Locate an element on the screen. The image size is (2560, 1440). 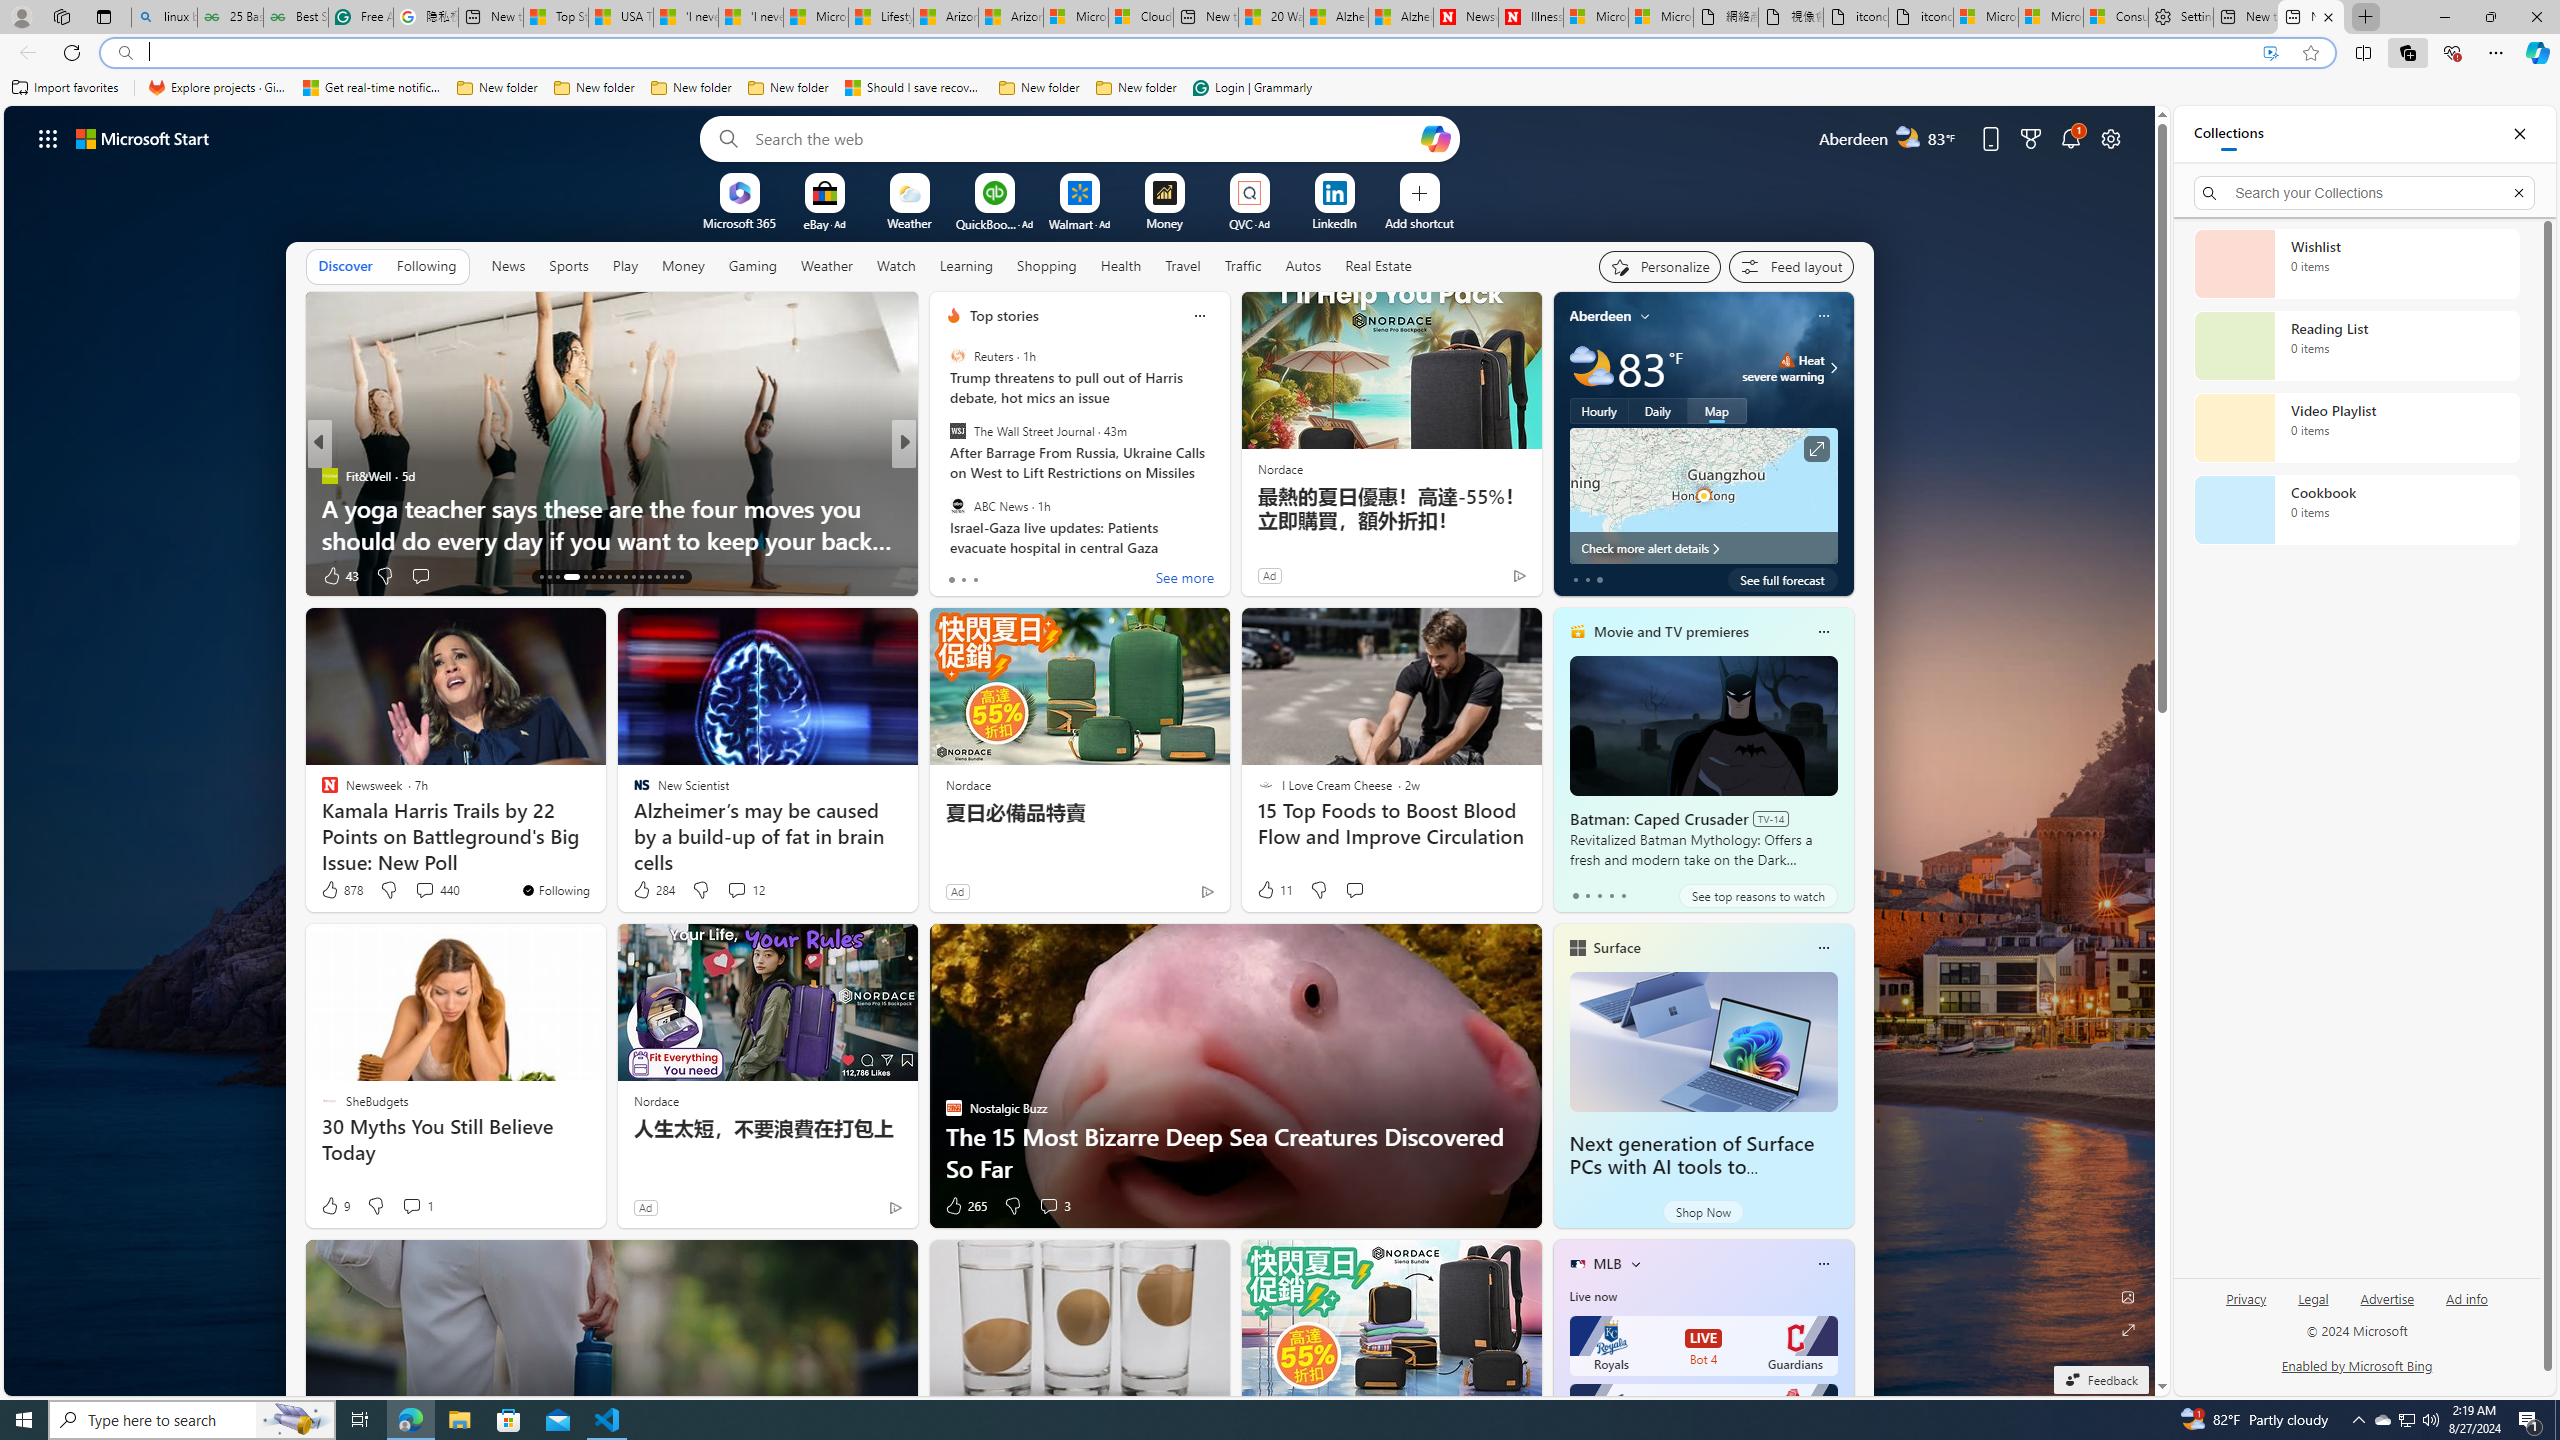
Should I save recovered Word documents? - Microsoft Support is located at coordinates (914, 88).